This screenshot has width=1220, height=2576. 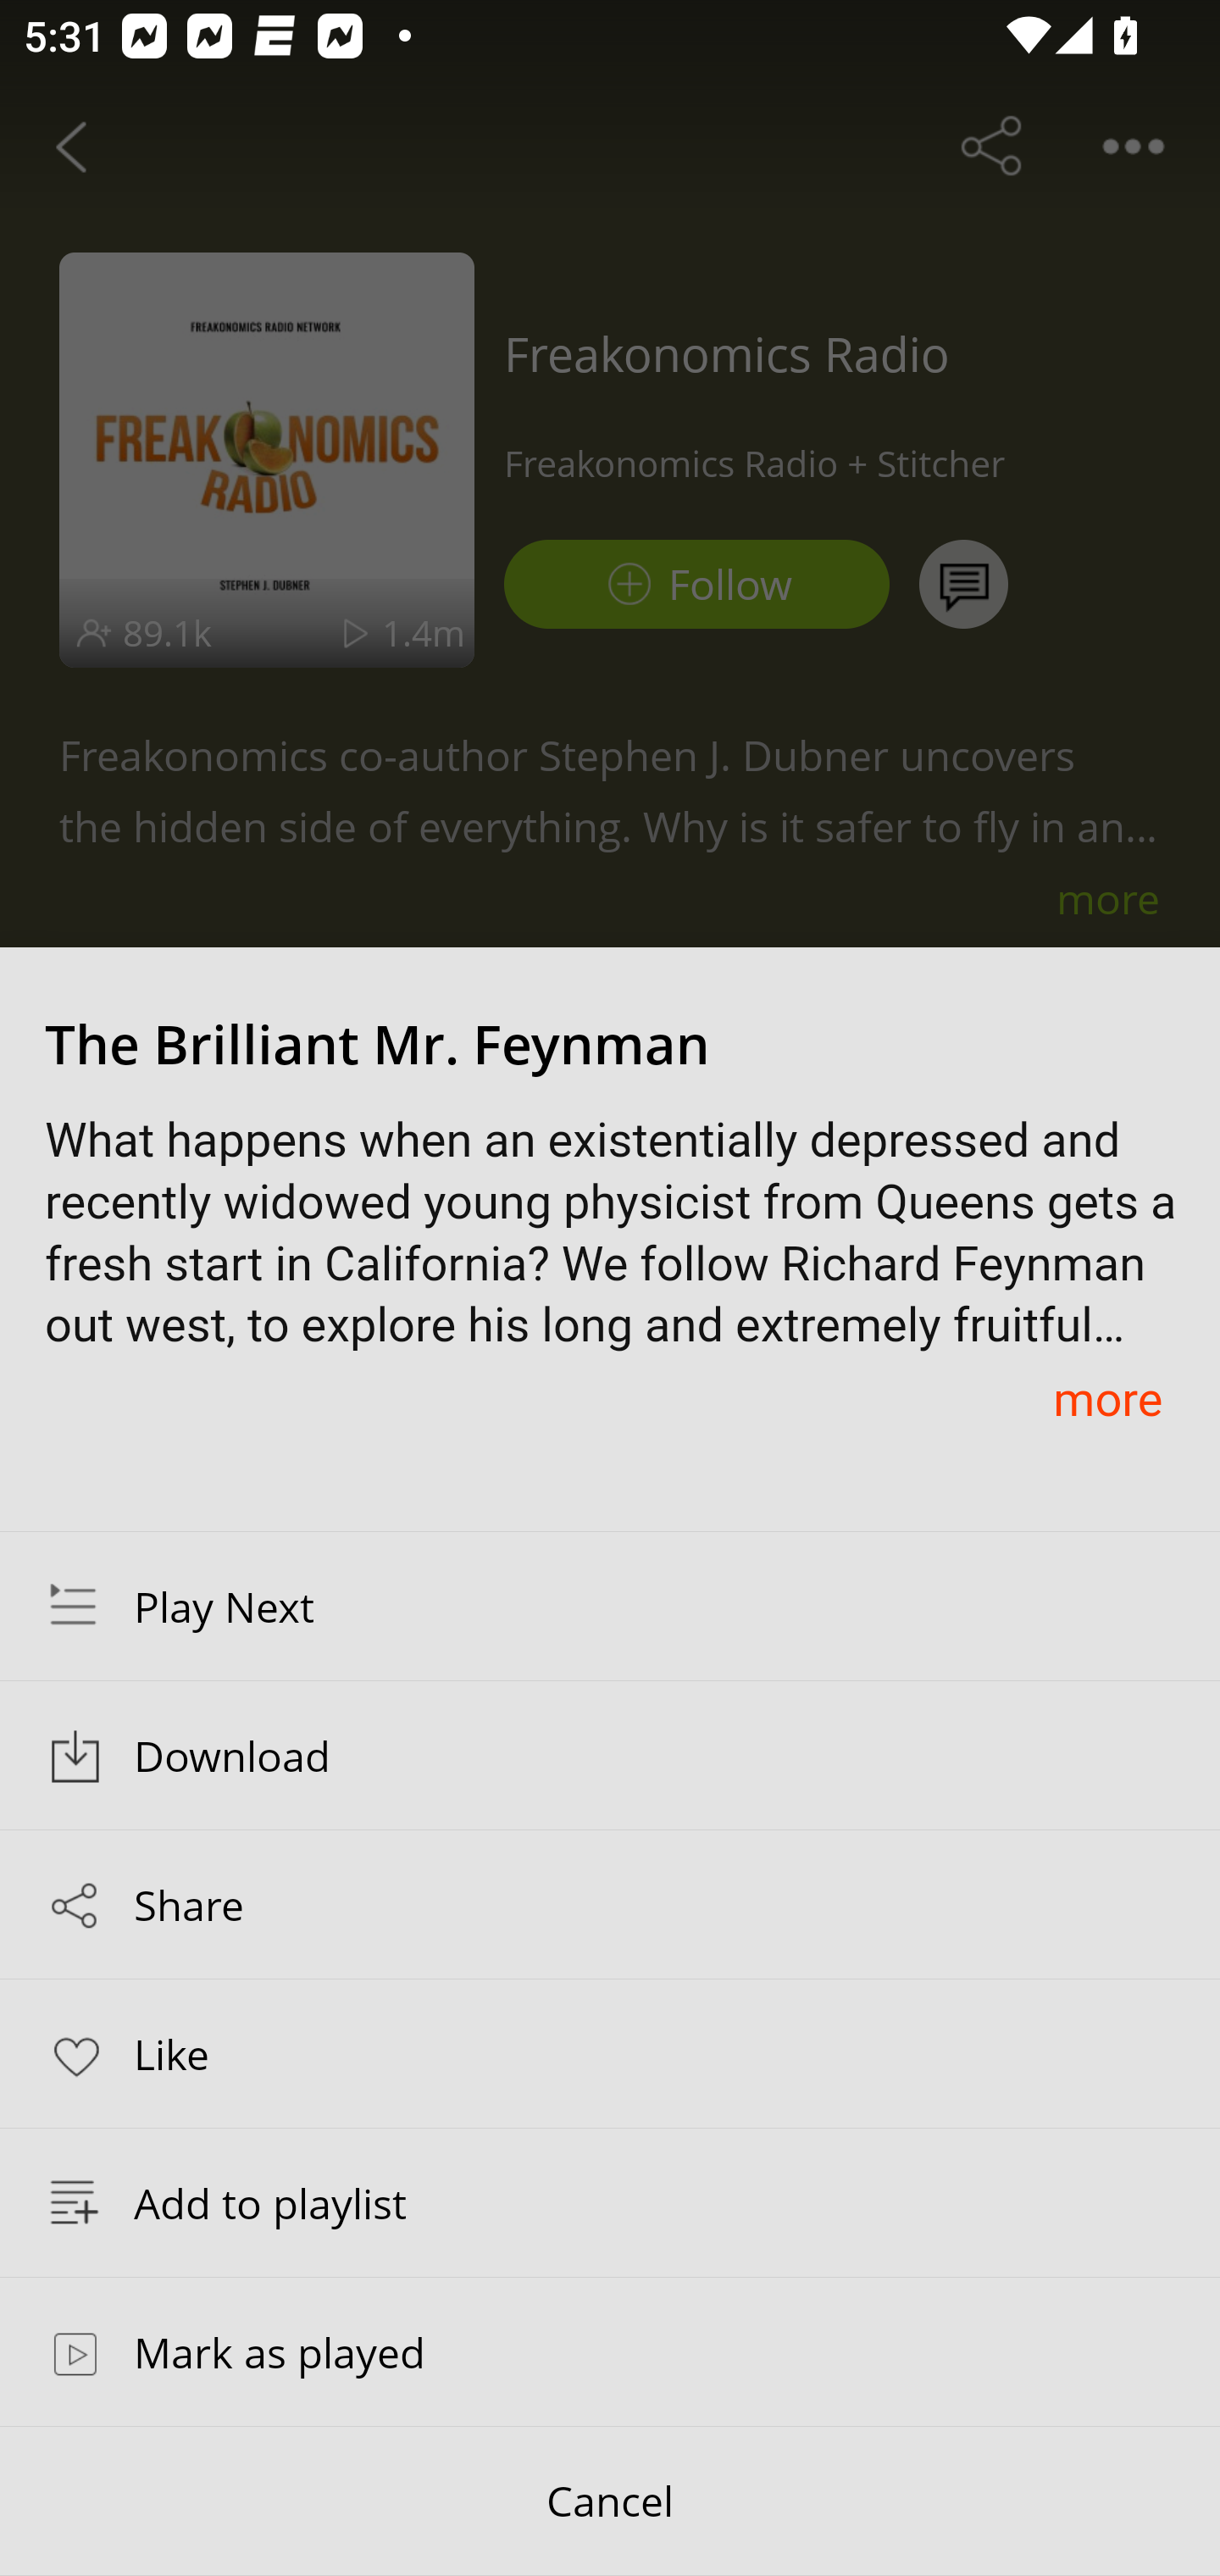 I want to click on Play Next, so click(x=610, y=1606).